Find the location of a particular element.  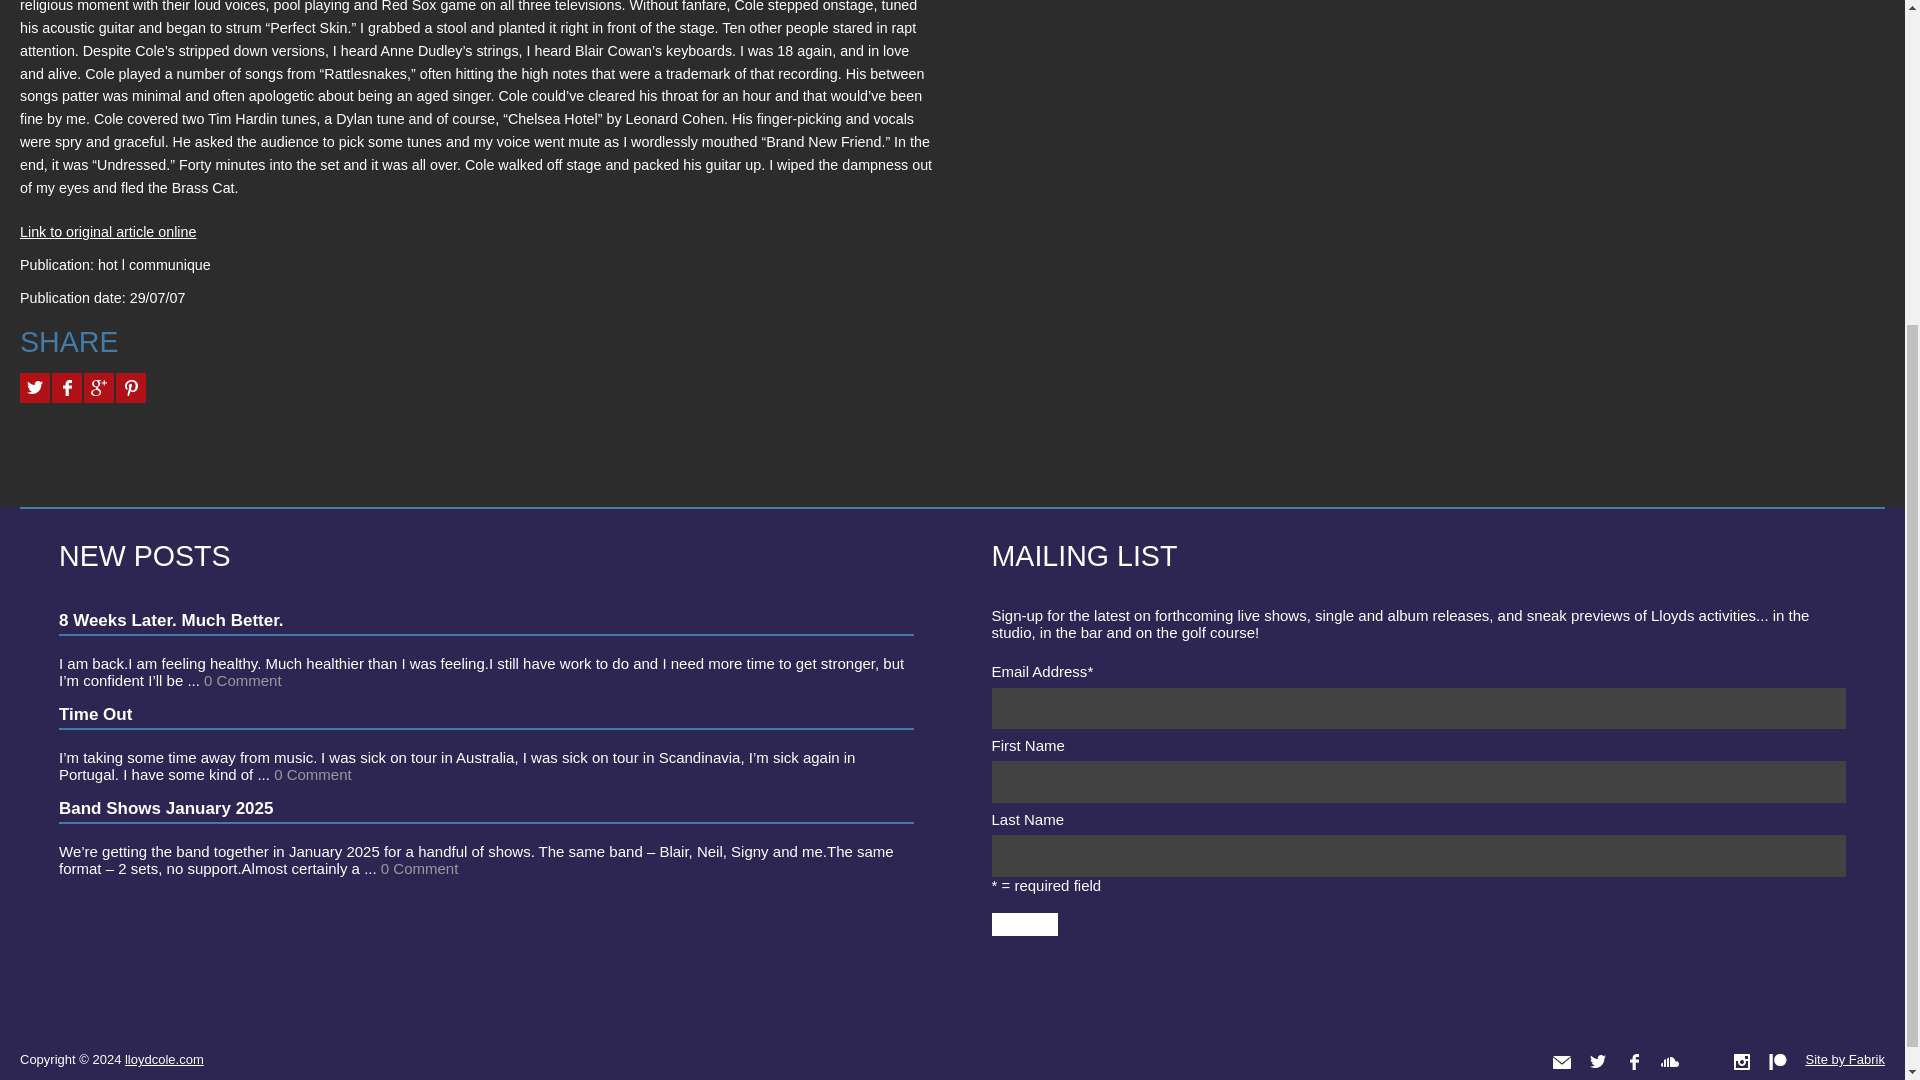

Share on Facebook is located at coordinates (66, 387).